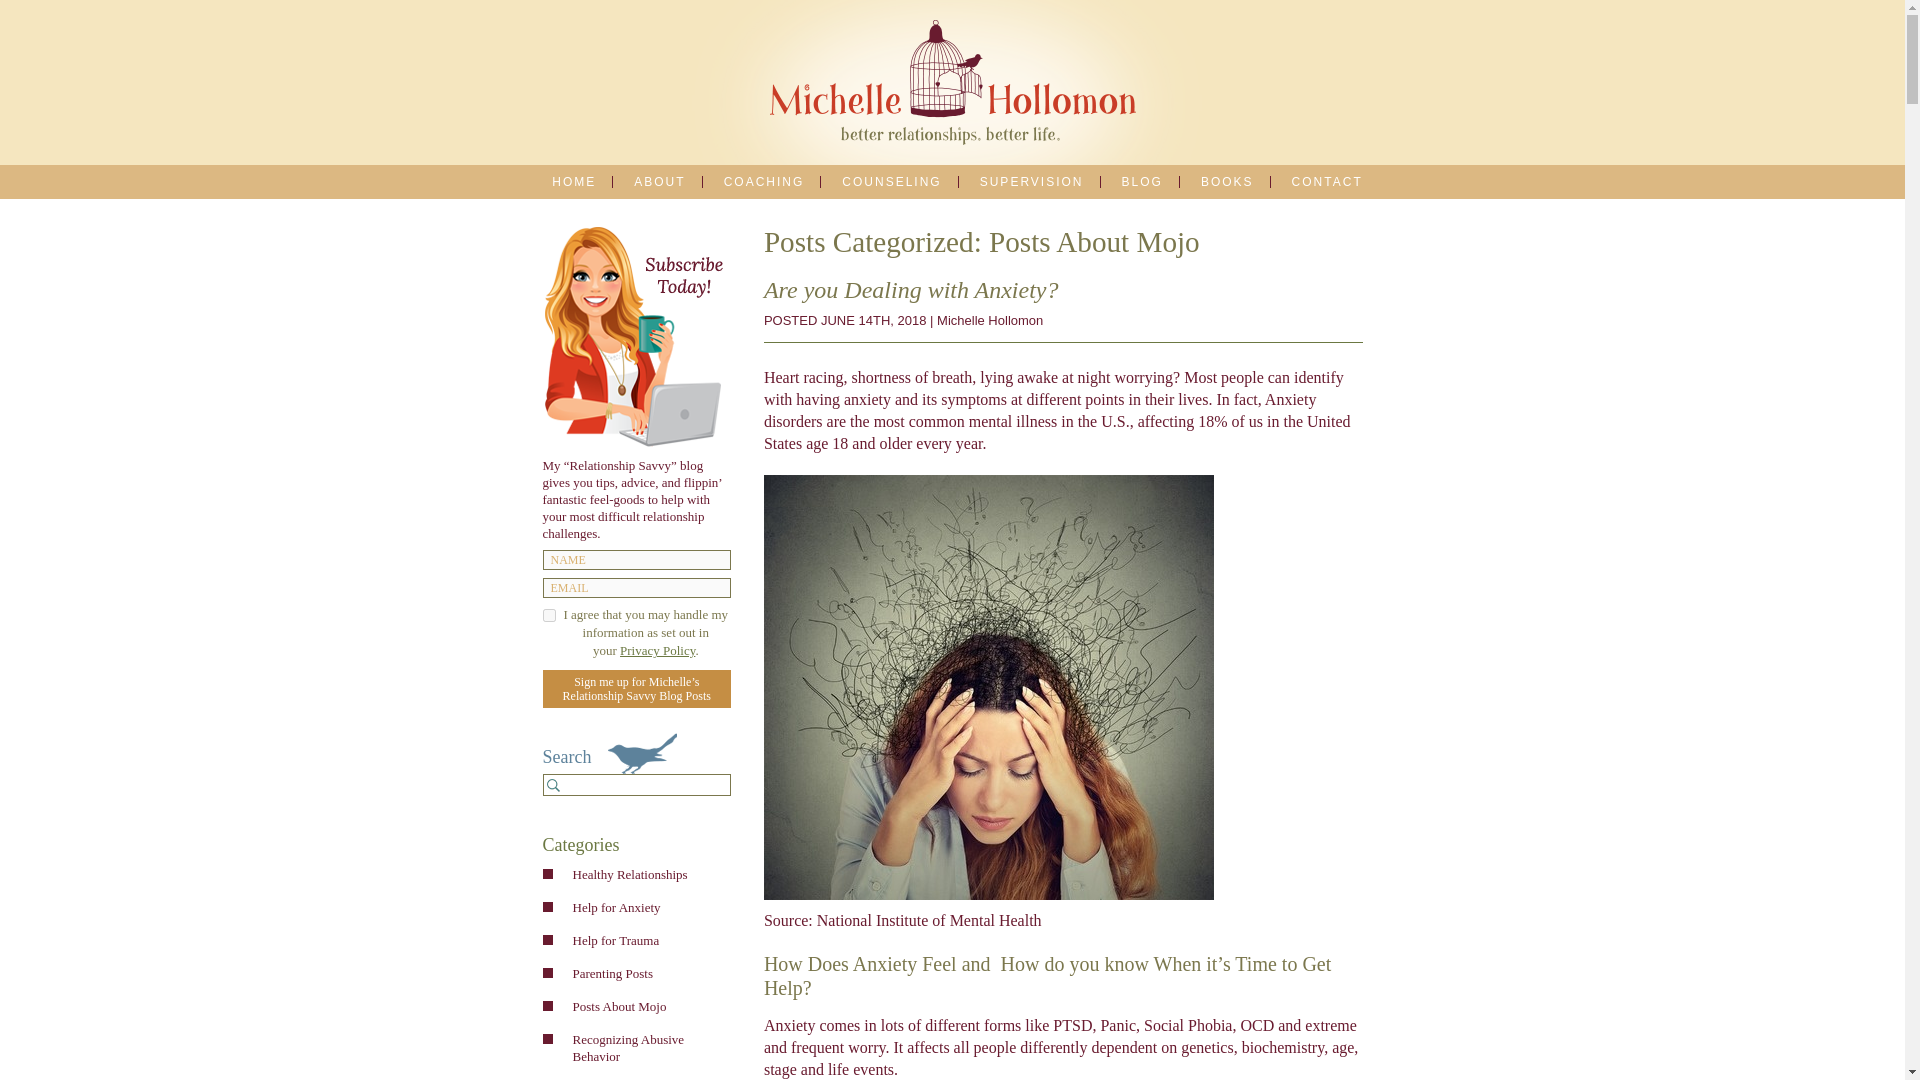 This screenshot has width=1920, height=1080. I want to click on Are you Dealing with Anxiety?, so click(912, 290).